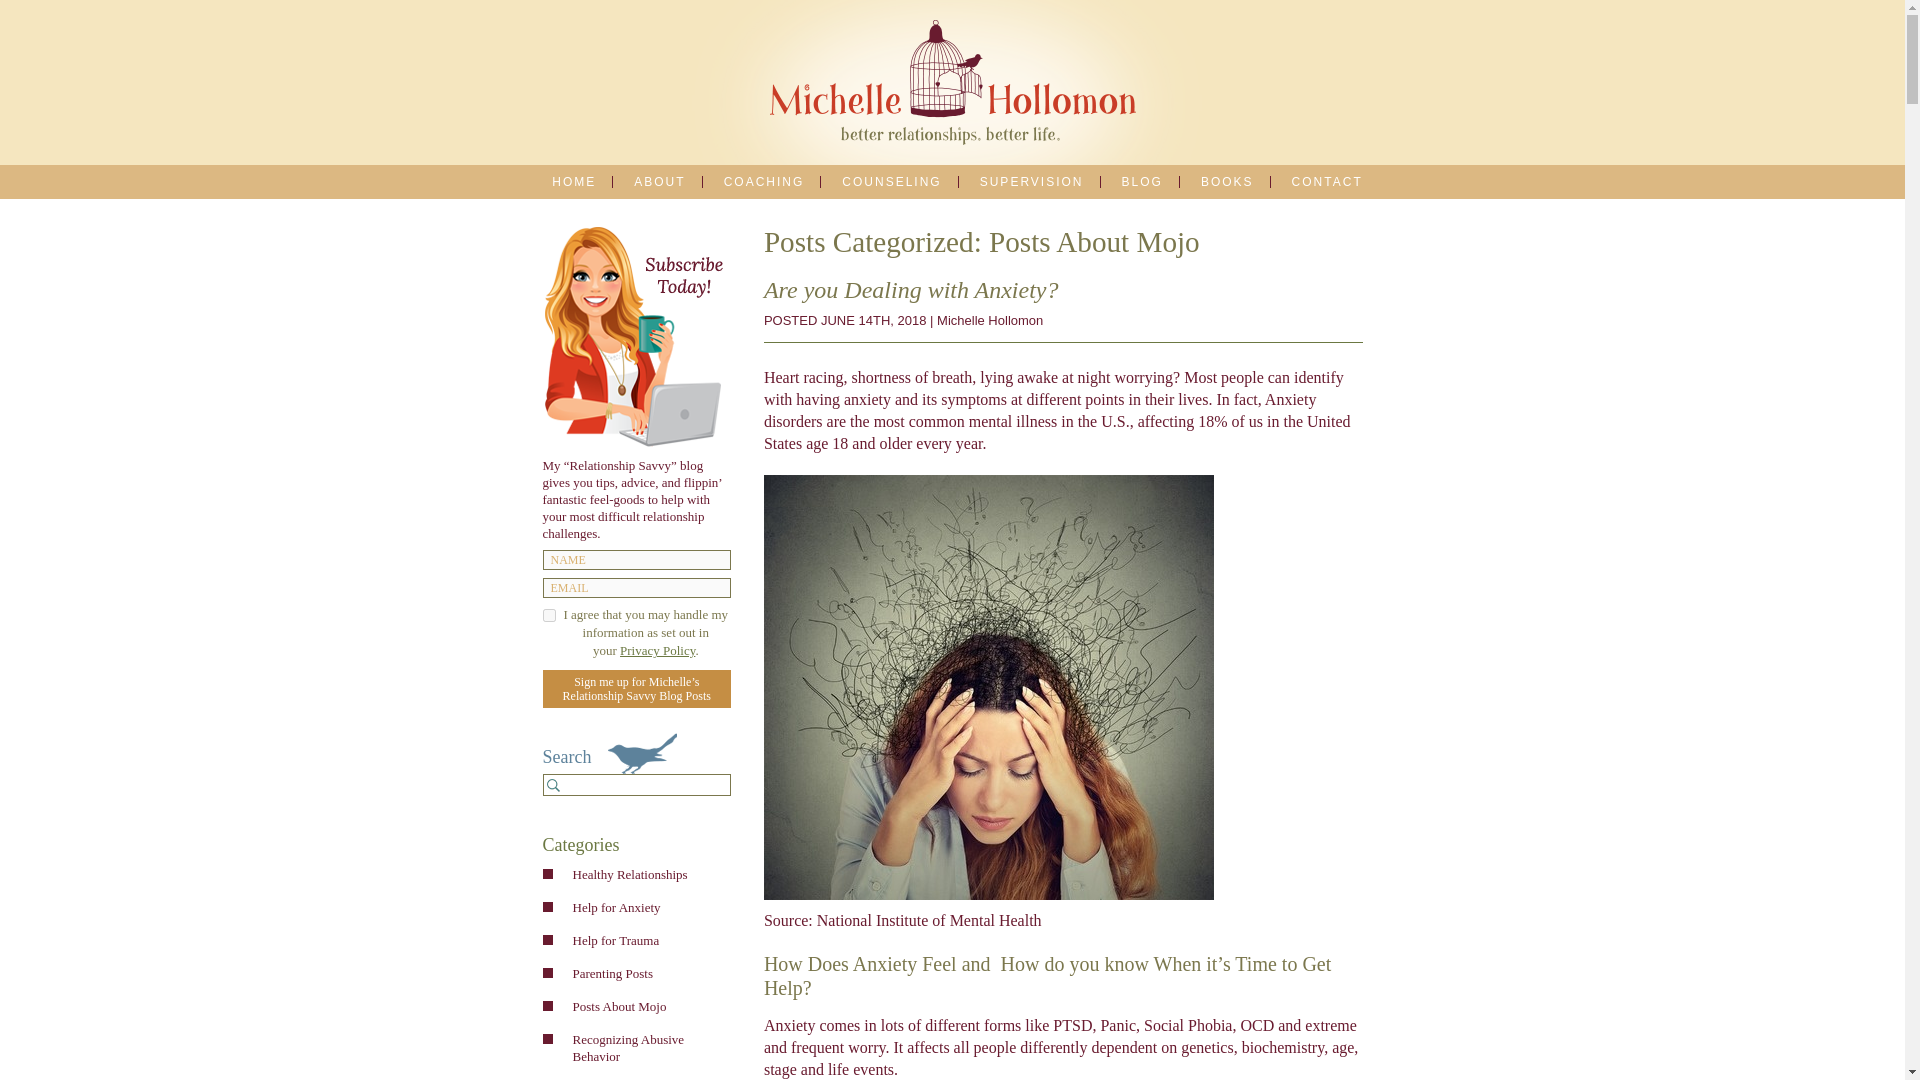 This screenshot has width=1920, height=1080. I want to click on Are you Dealing with Anxiety?, so click(912, 290).